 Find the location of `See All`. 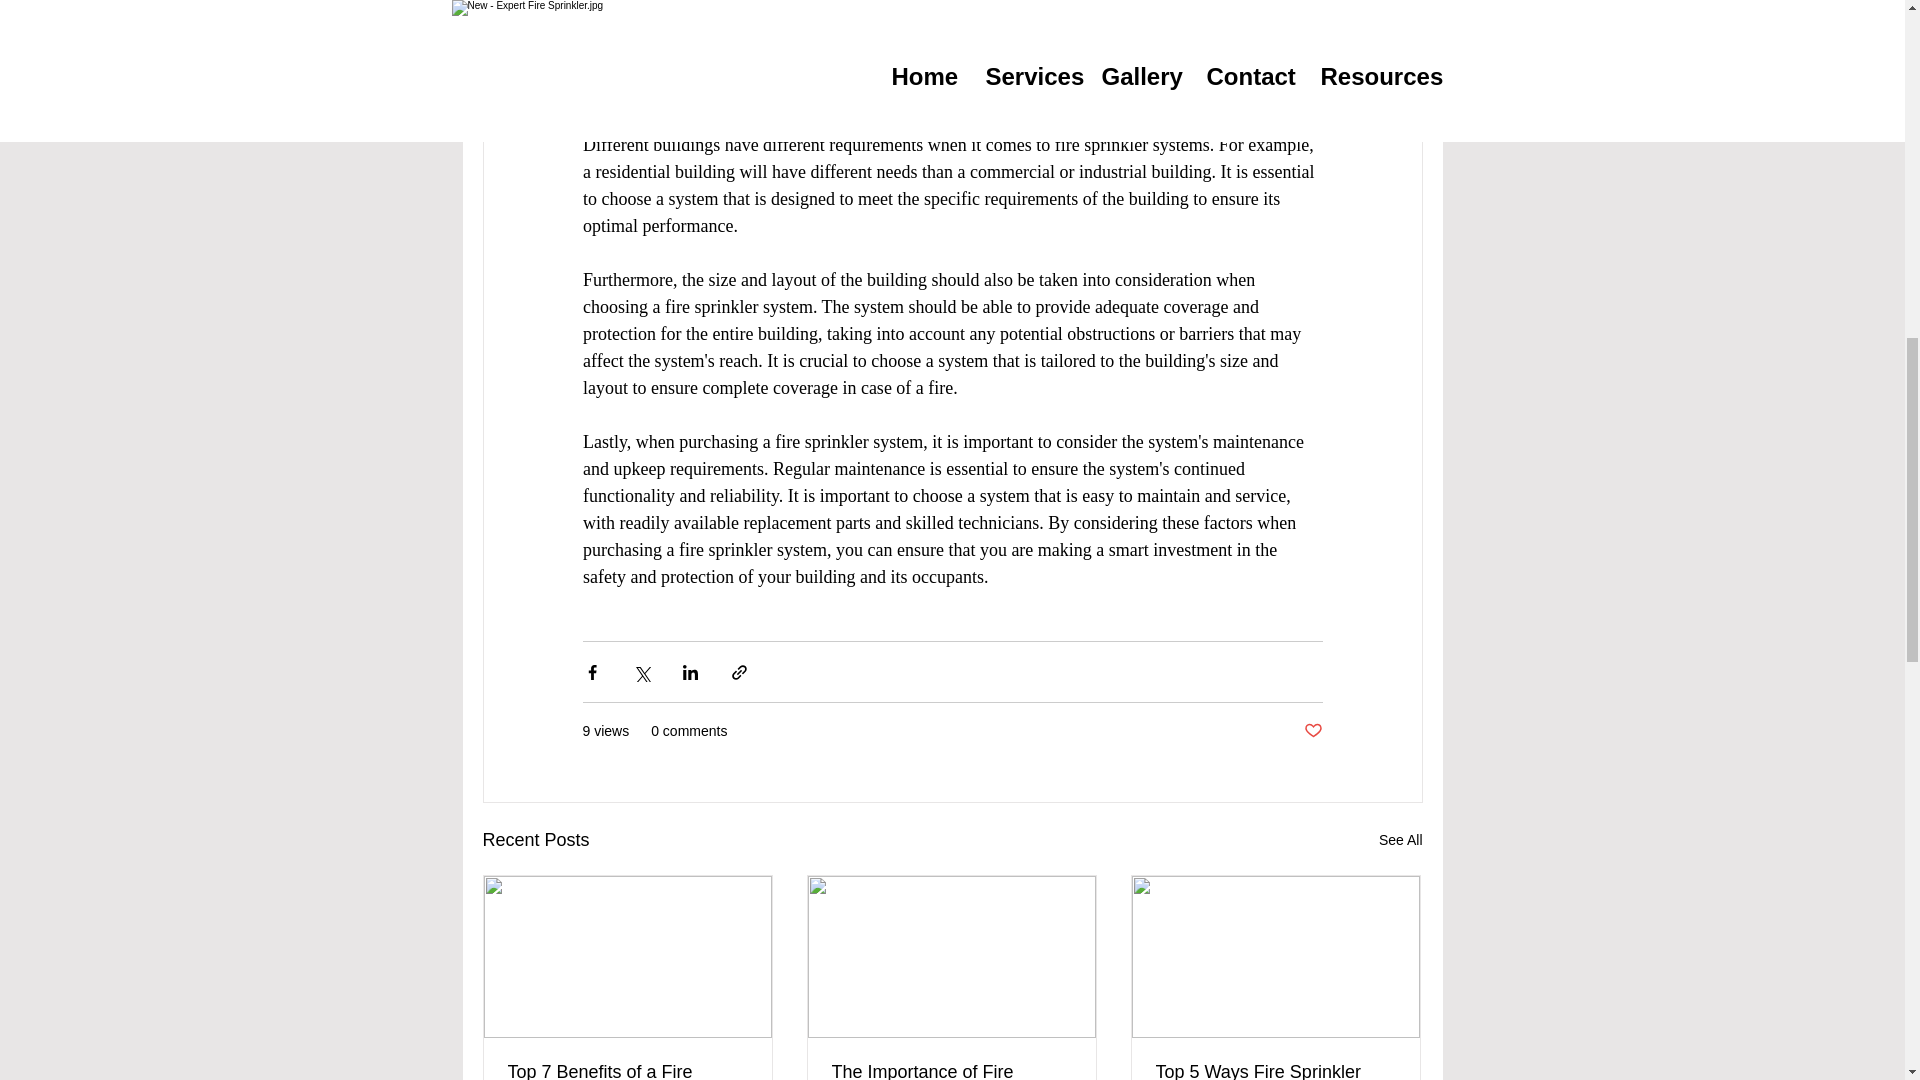

See All is located at coordinates (1400, 840).